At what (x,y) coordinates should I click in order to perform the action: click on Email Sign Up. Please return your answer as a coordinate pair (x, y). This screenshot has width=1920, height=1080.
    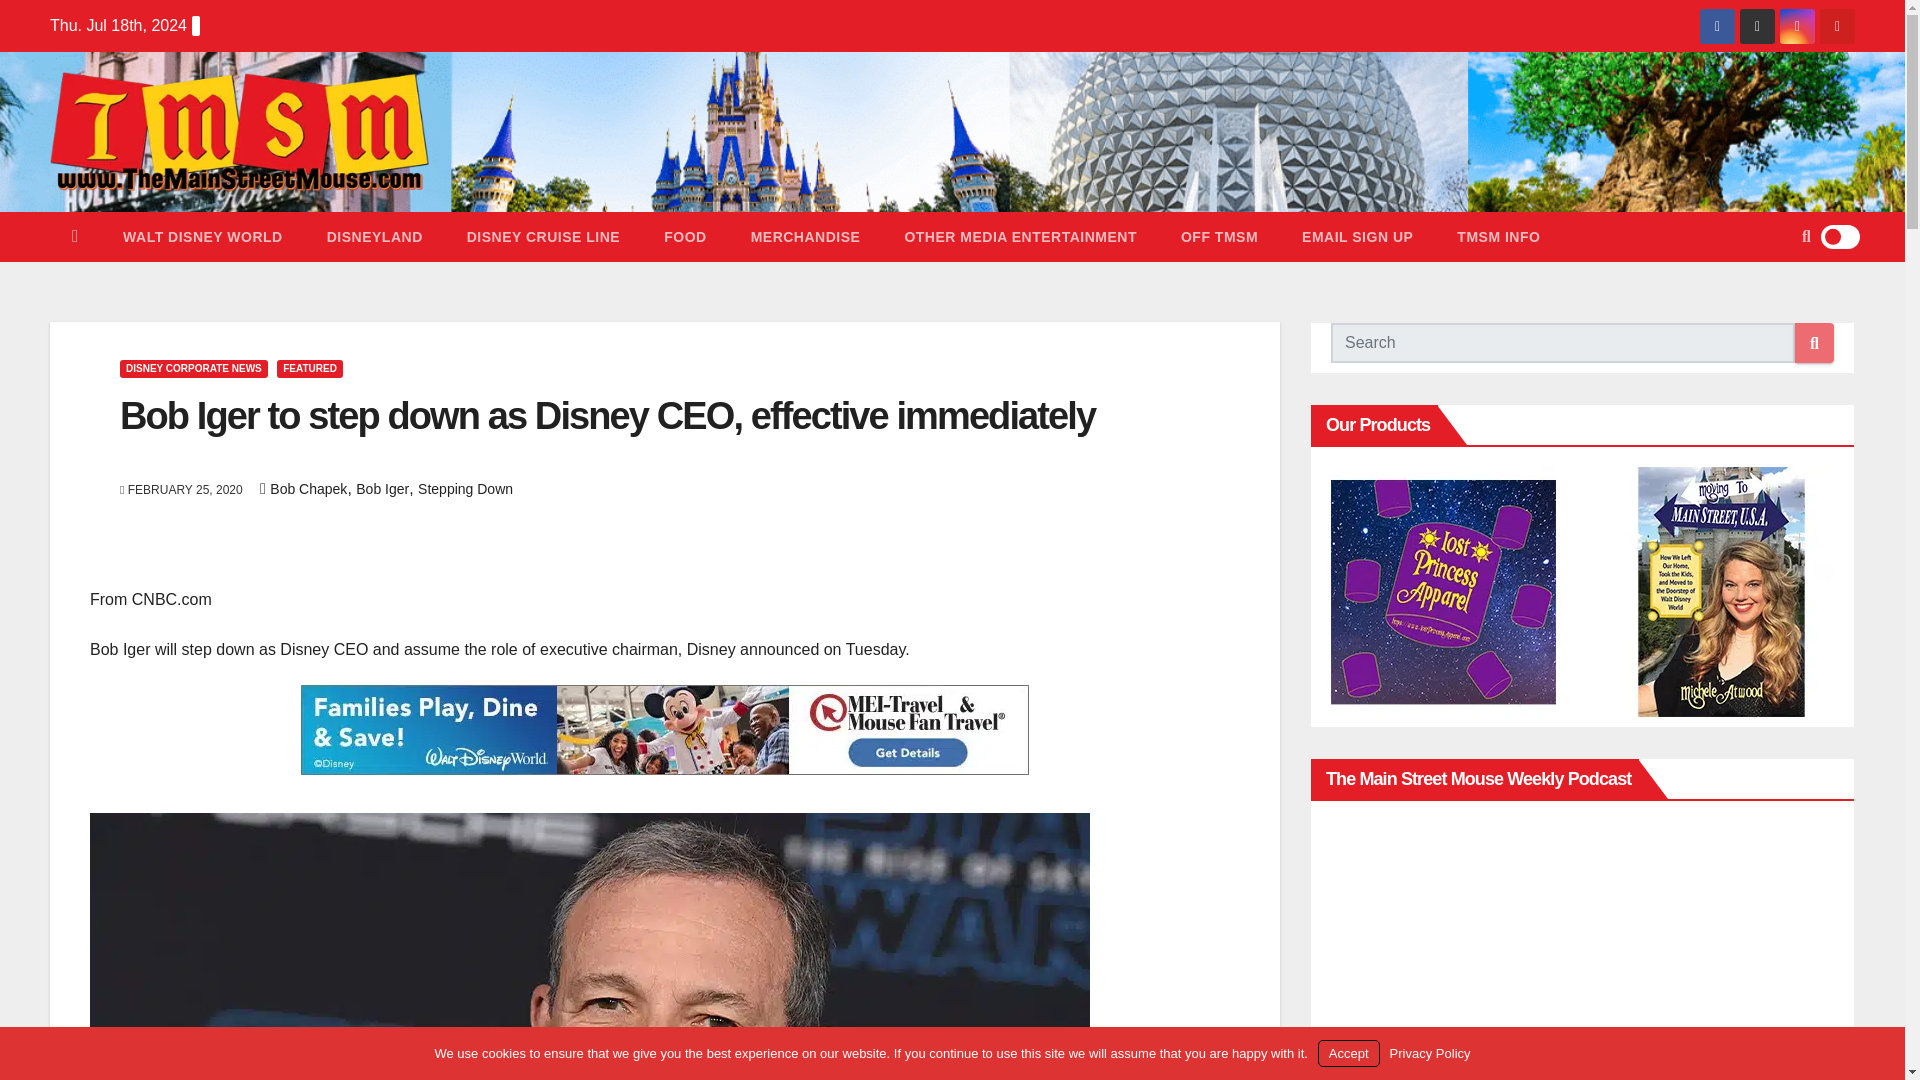
    Looking at the image, I should click on (1357, 236).